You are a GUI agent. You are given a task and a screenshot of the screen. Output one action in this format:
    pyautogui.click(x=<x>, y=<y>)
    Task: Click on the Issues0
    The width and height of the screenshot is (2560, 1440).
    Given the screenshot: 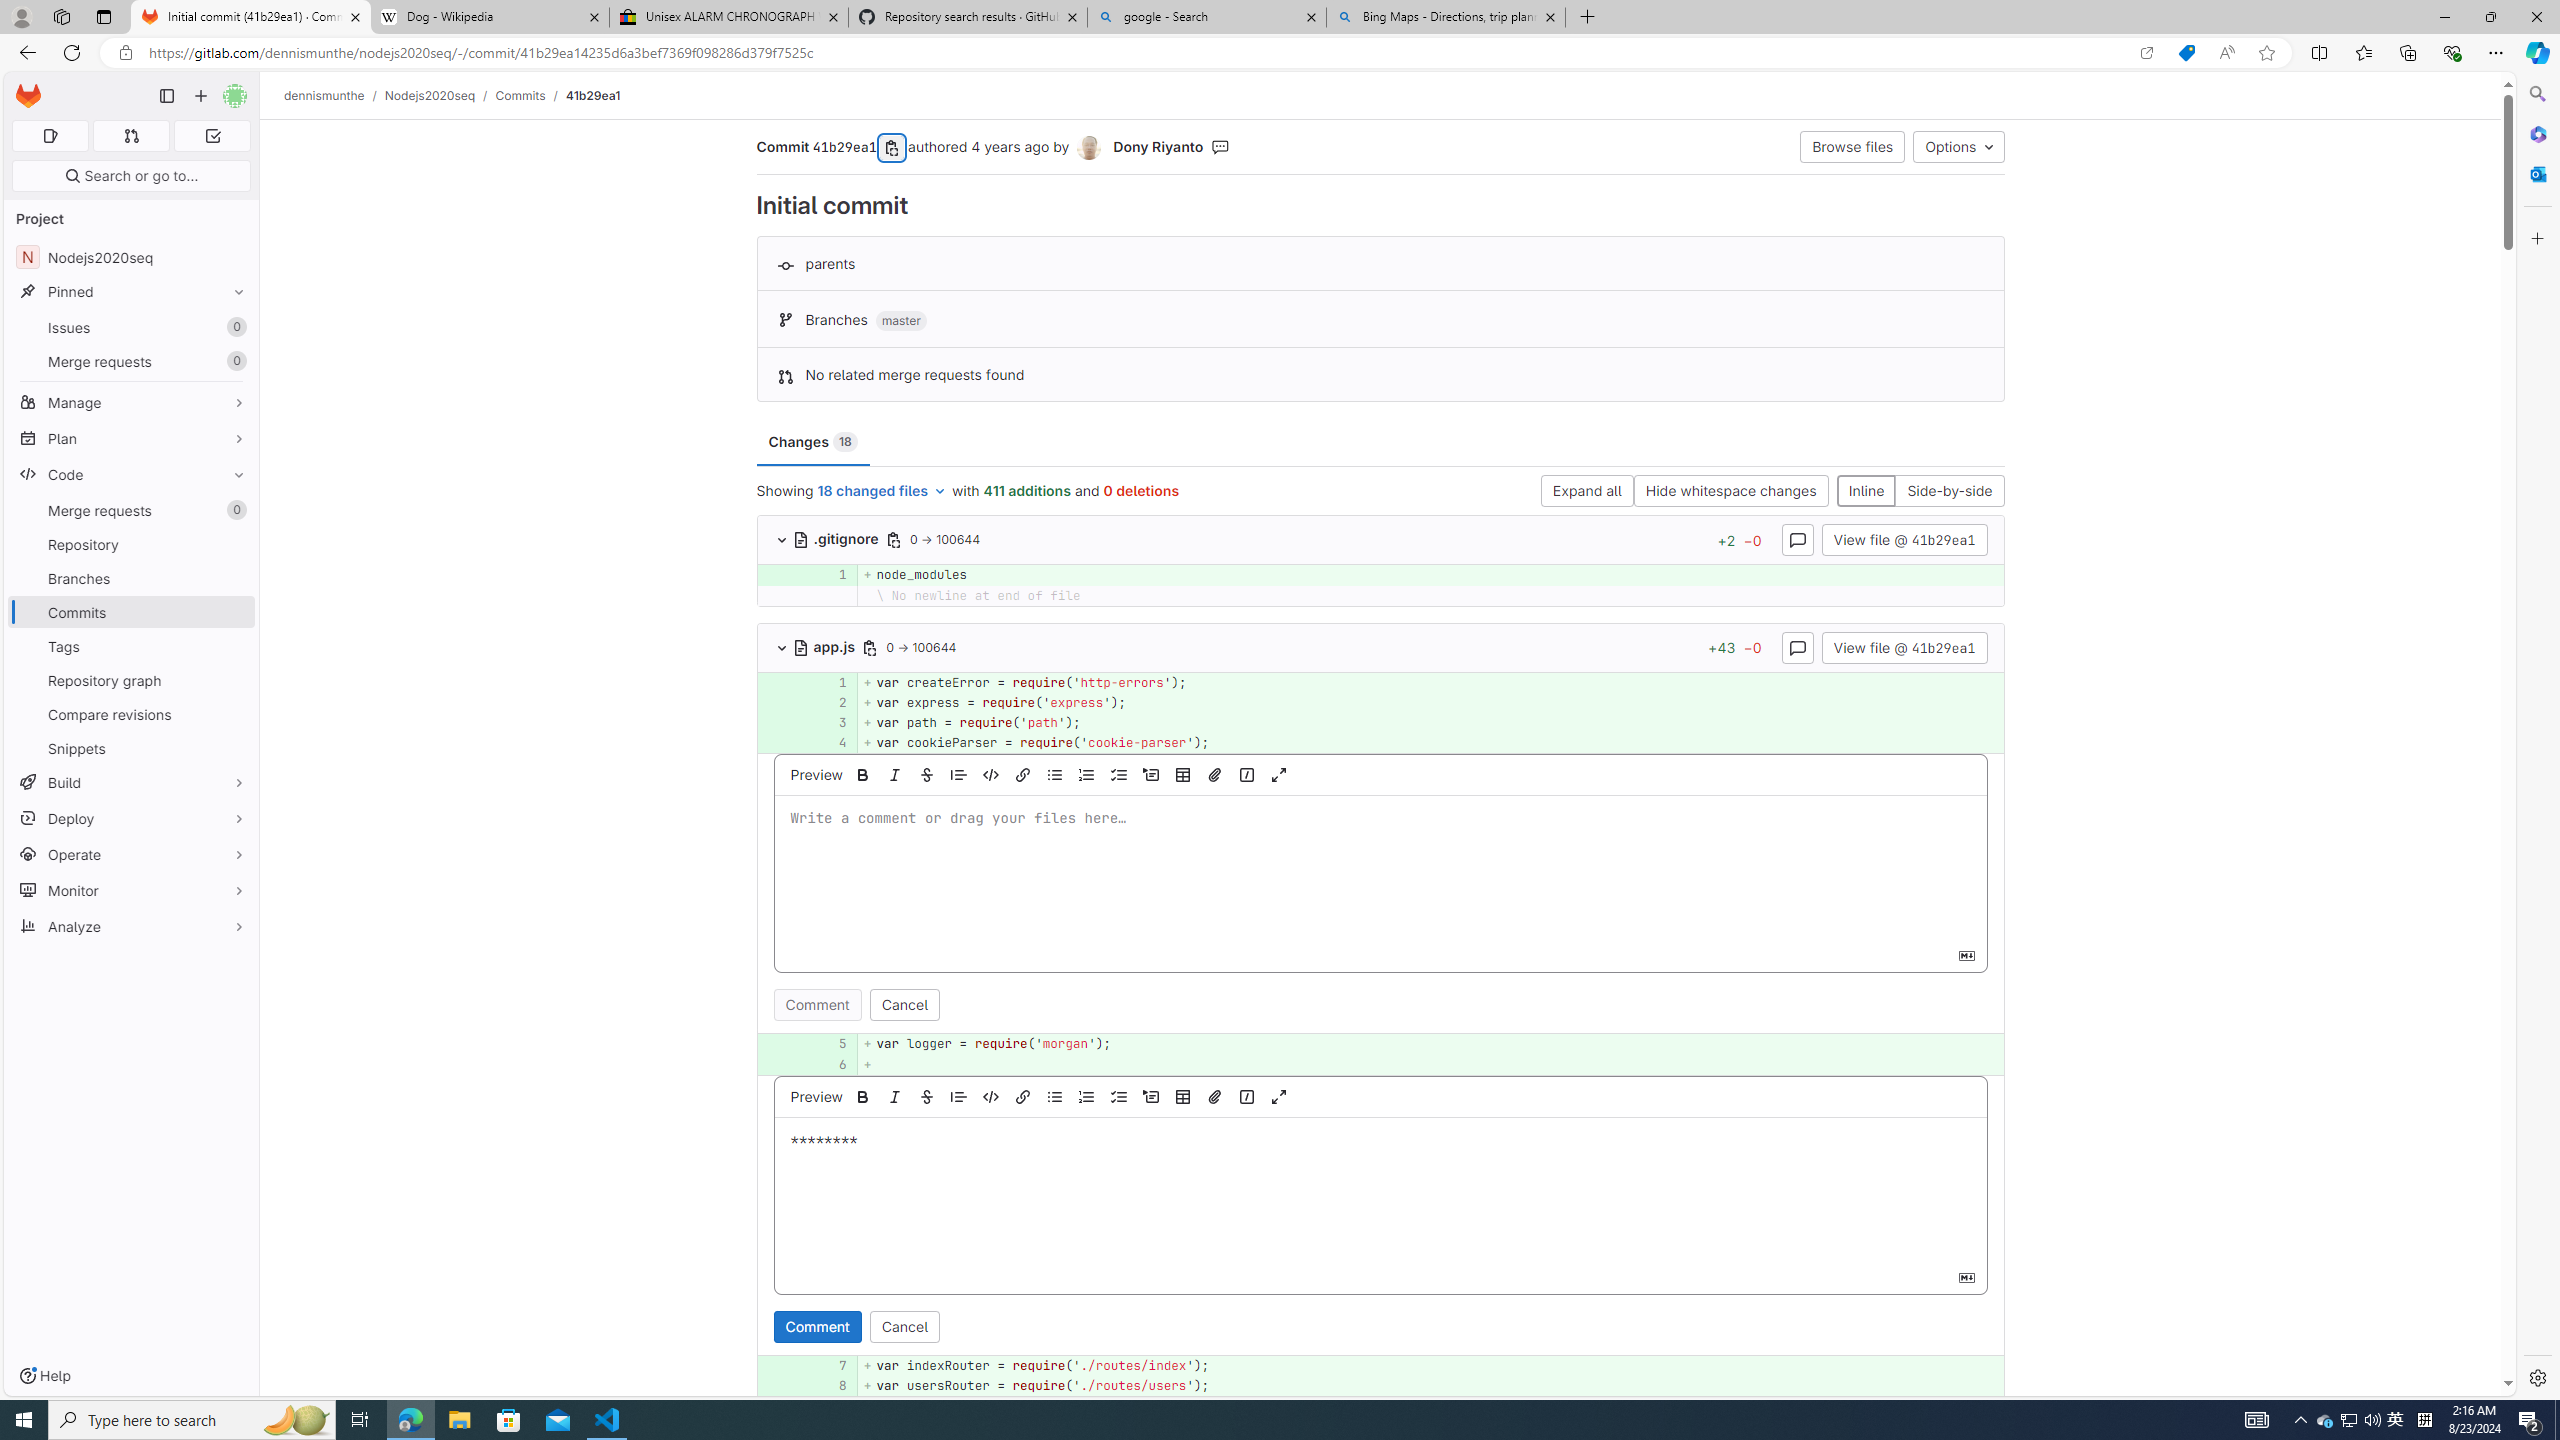 What is the action you would take?
    pyautogui.click(x=132, y=328)
    